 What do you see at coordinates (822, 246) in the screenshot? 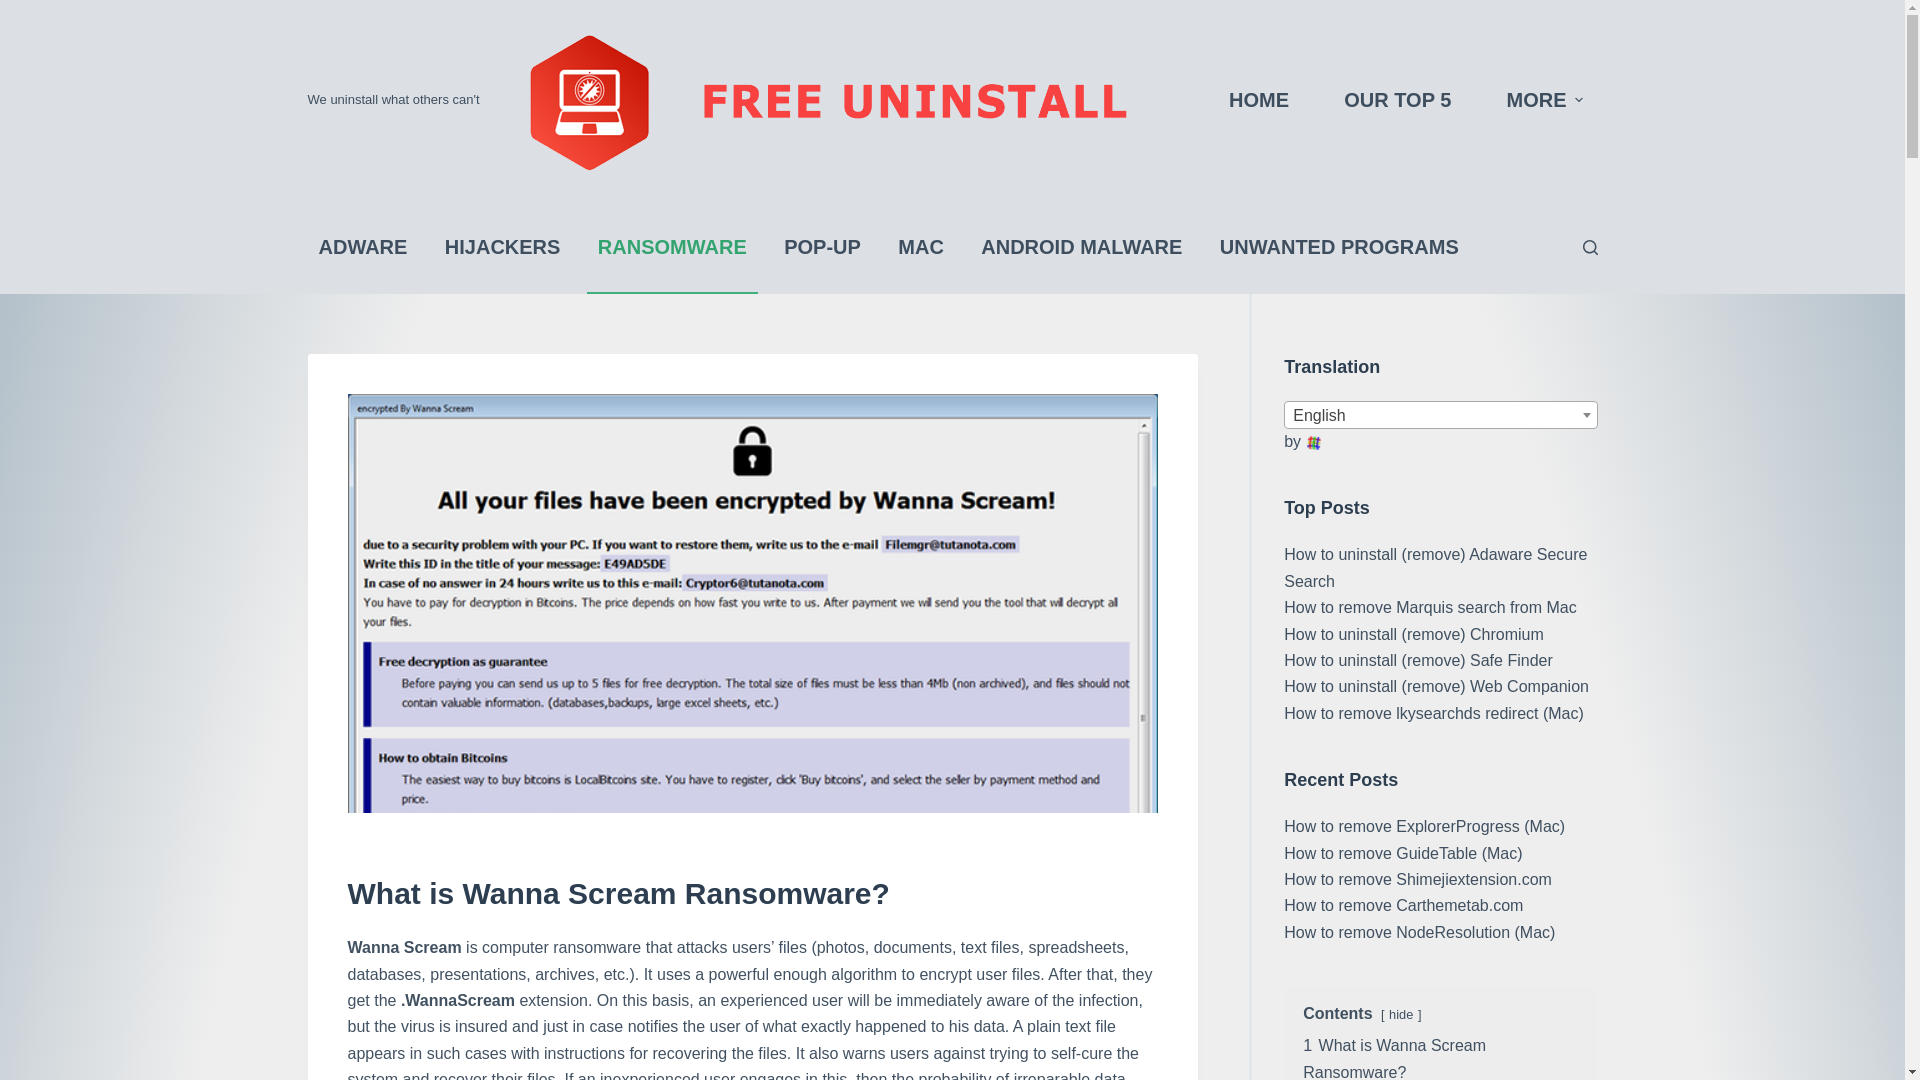
I see `POP-UP` at bounding box center [822, 246].